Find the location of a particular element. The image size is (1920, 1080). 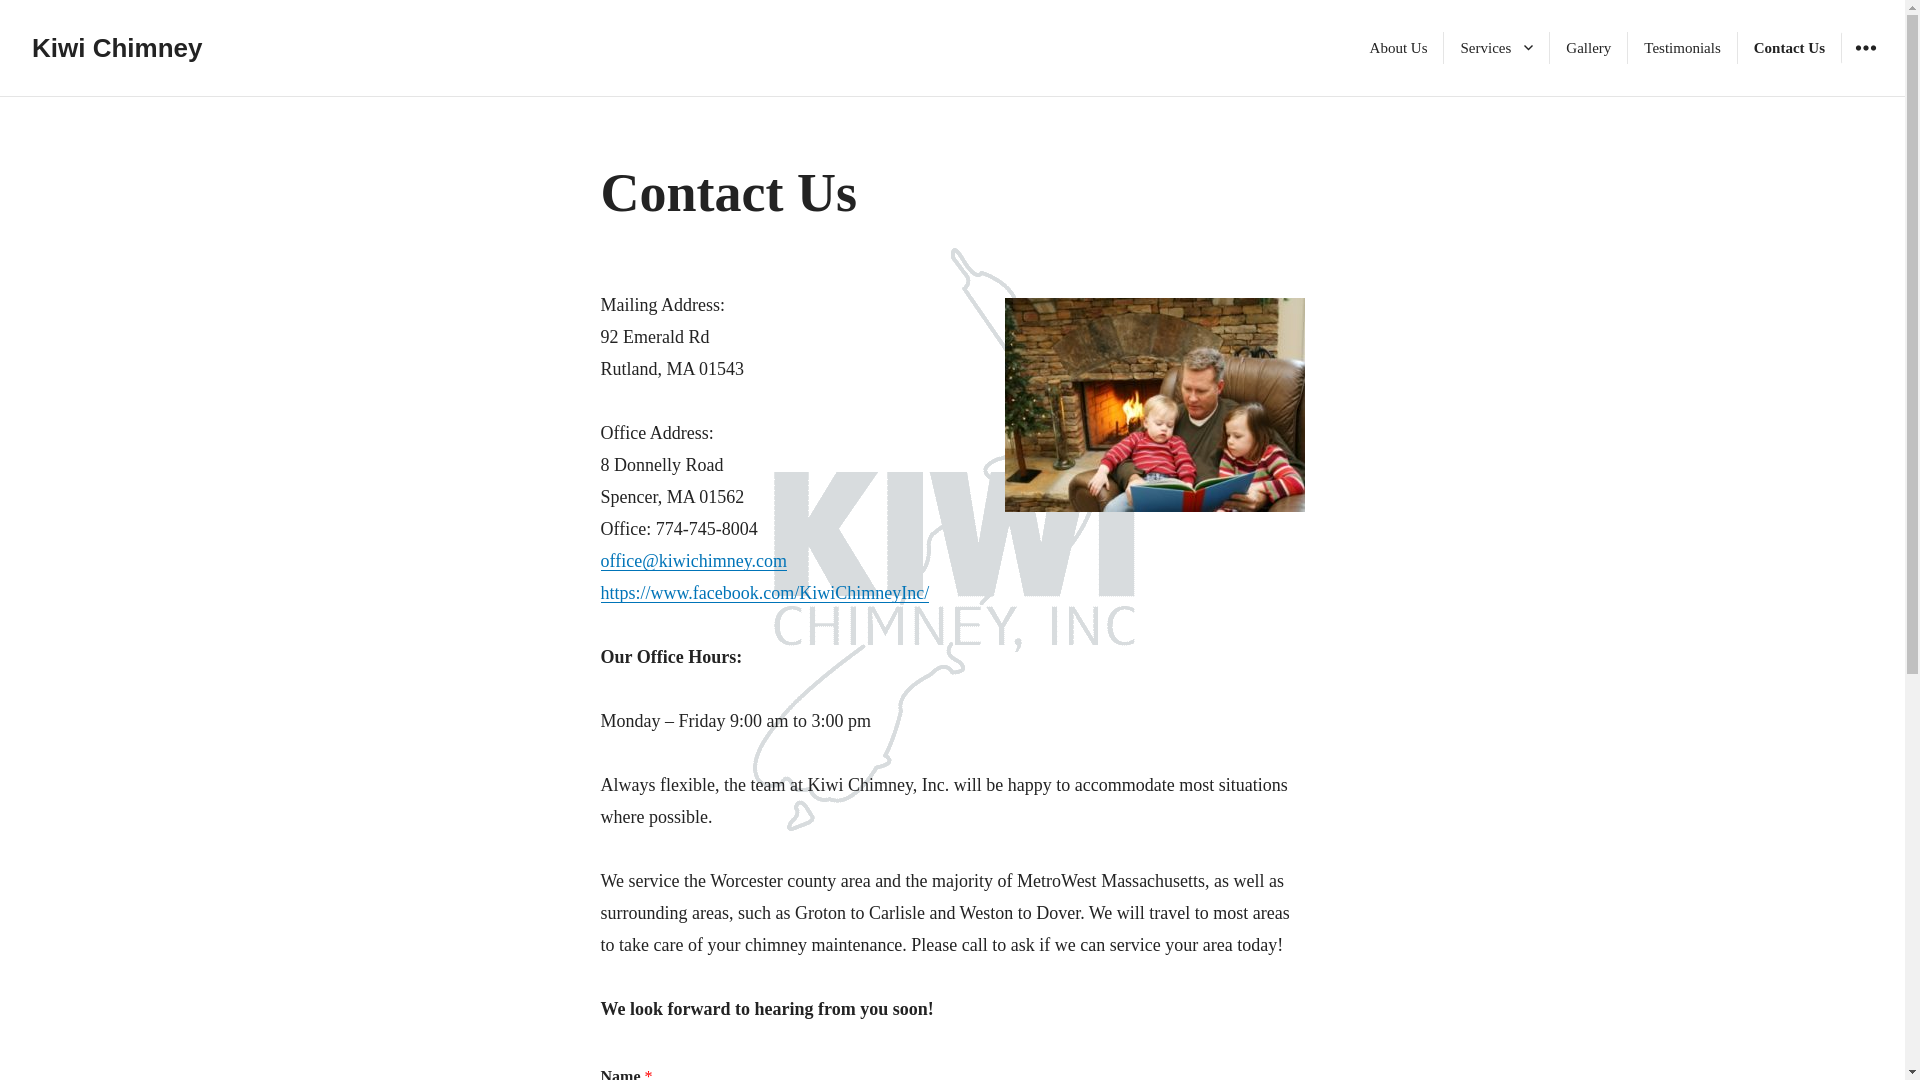

Contact Us is located at coordinates (1789, 48).